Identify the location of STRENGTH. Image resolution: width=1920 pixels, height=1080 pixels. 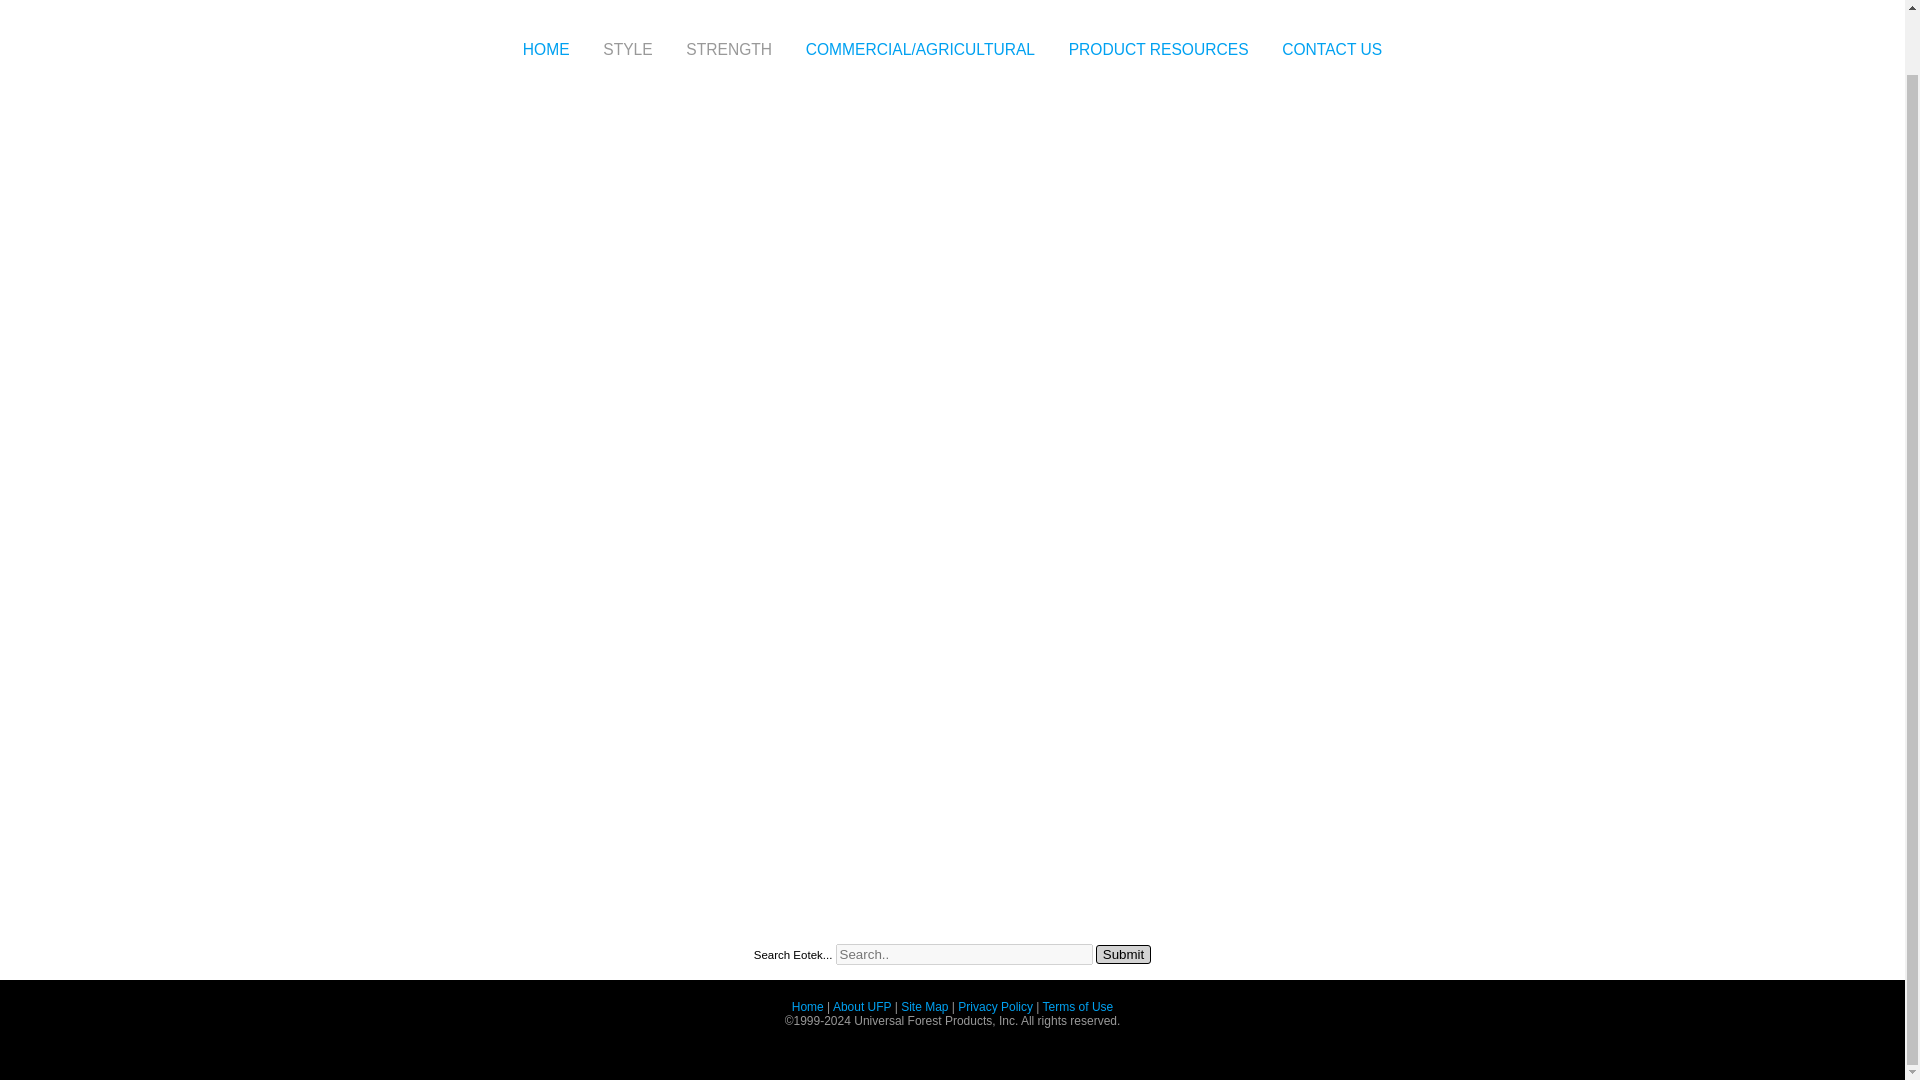
(728, 52).